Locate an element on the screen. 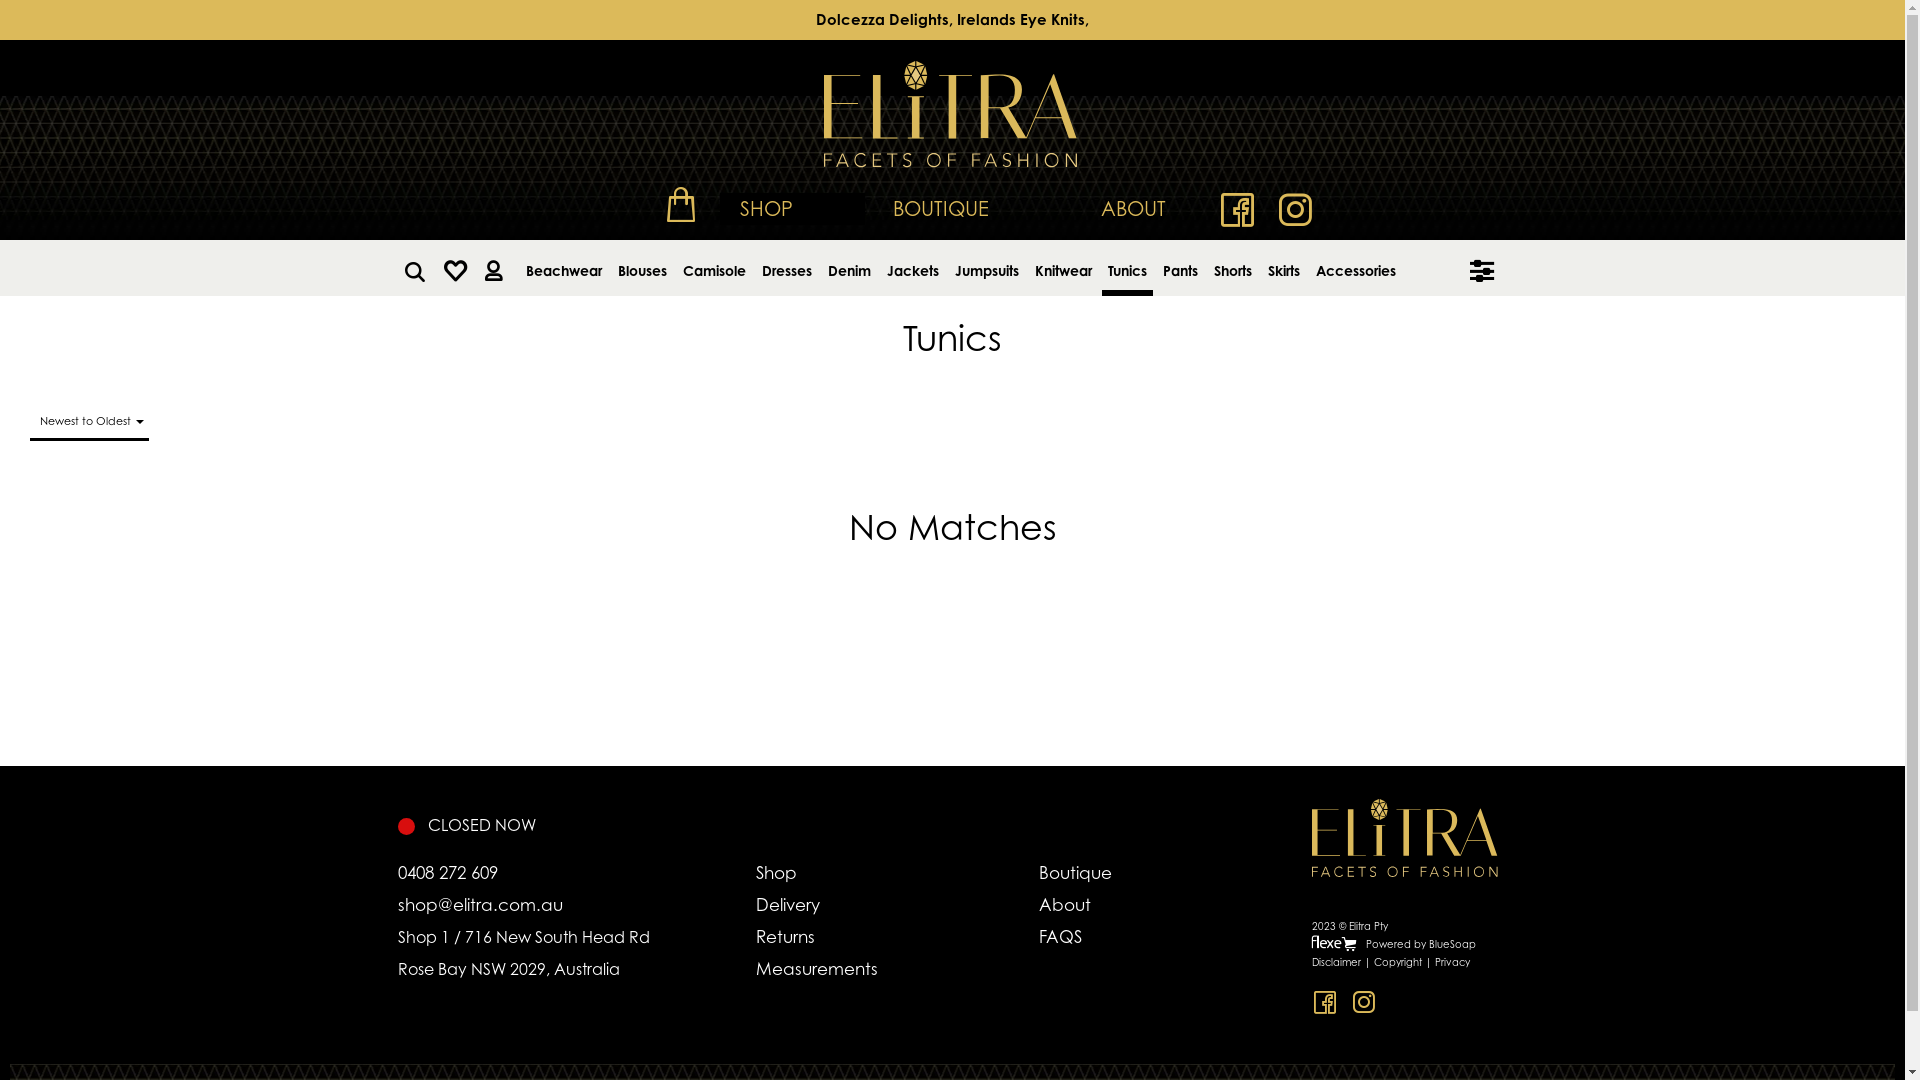  Denim is located at coordinates (850, 268).